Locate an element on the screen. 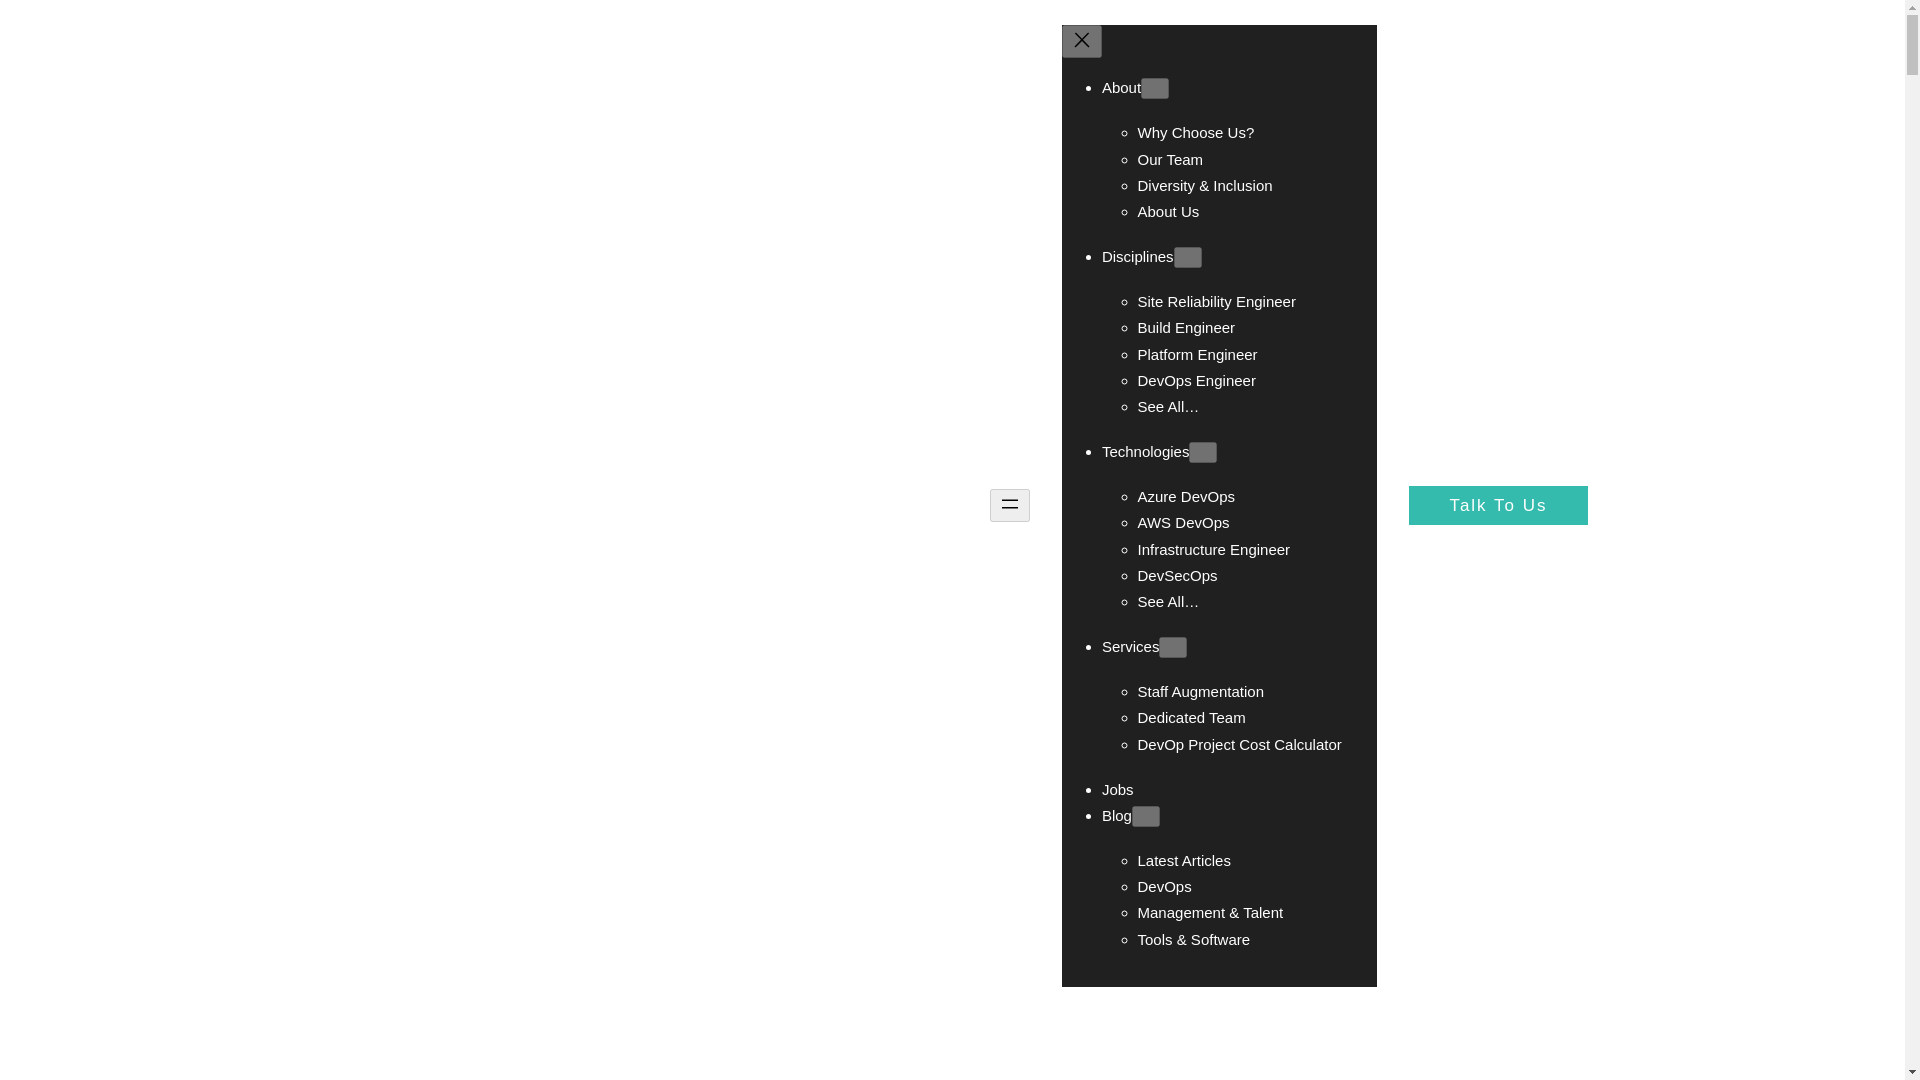  Disciplines is located at coordinates (1138, 256).